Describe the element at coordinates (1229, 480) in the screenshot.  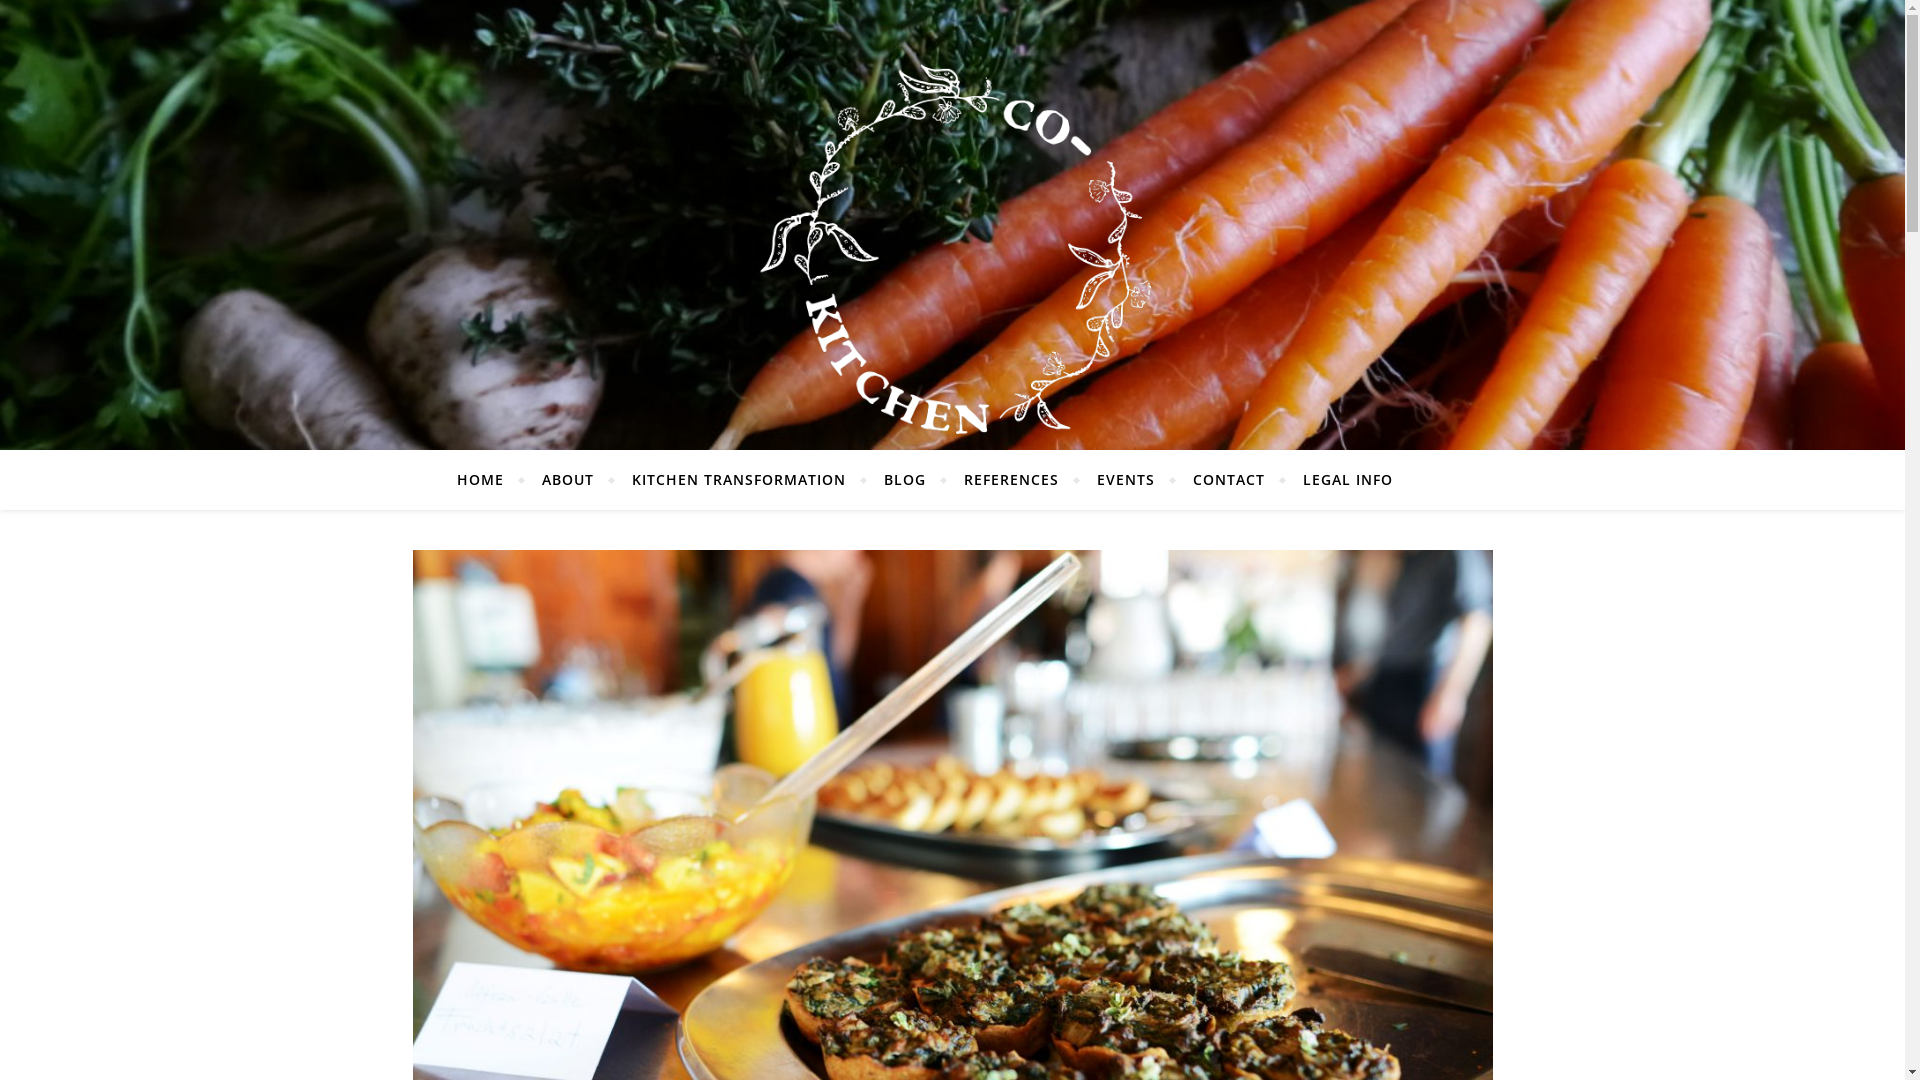
I see `CONTACT` at that location.